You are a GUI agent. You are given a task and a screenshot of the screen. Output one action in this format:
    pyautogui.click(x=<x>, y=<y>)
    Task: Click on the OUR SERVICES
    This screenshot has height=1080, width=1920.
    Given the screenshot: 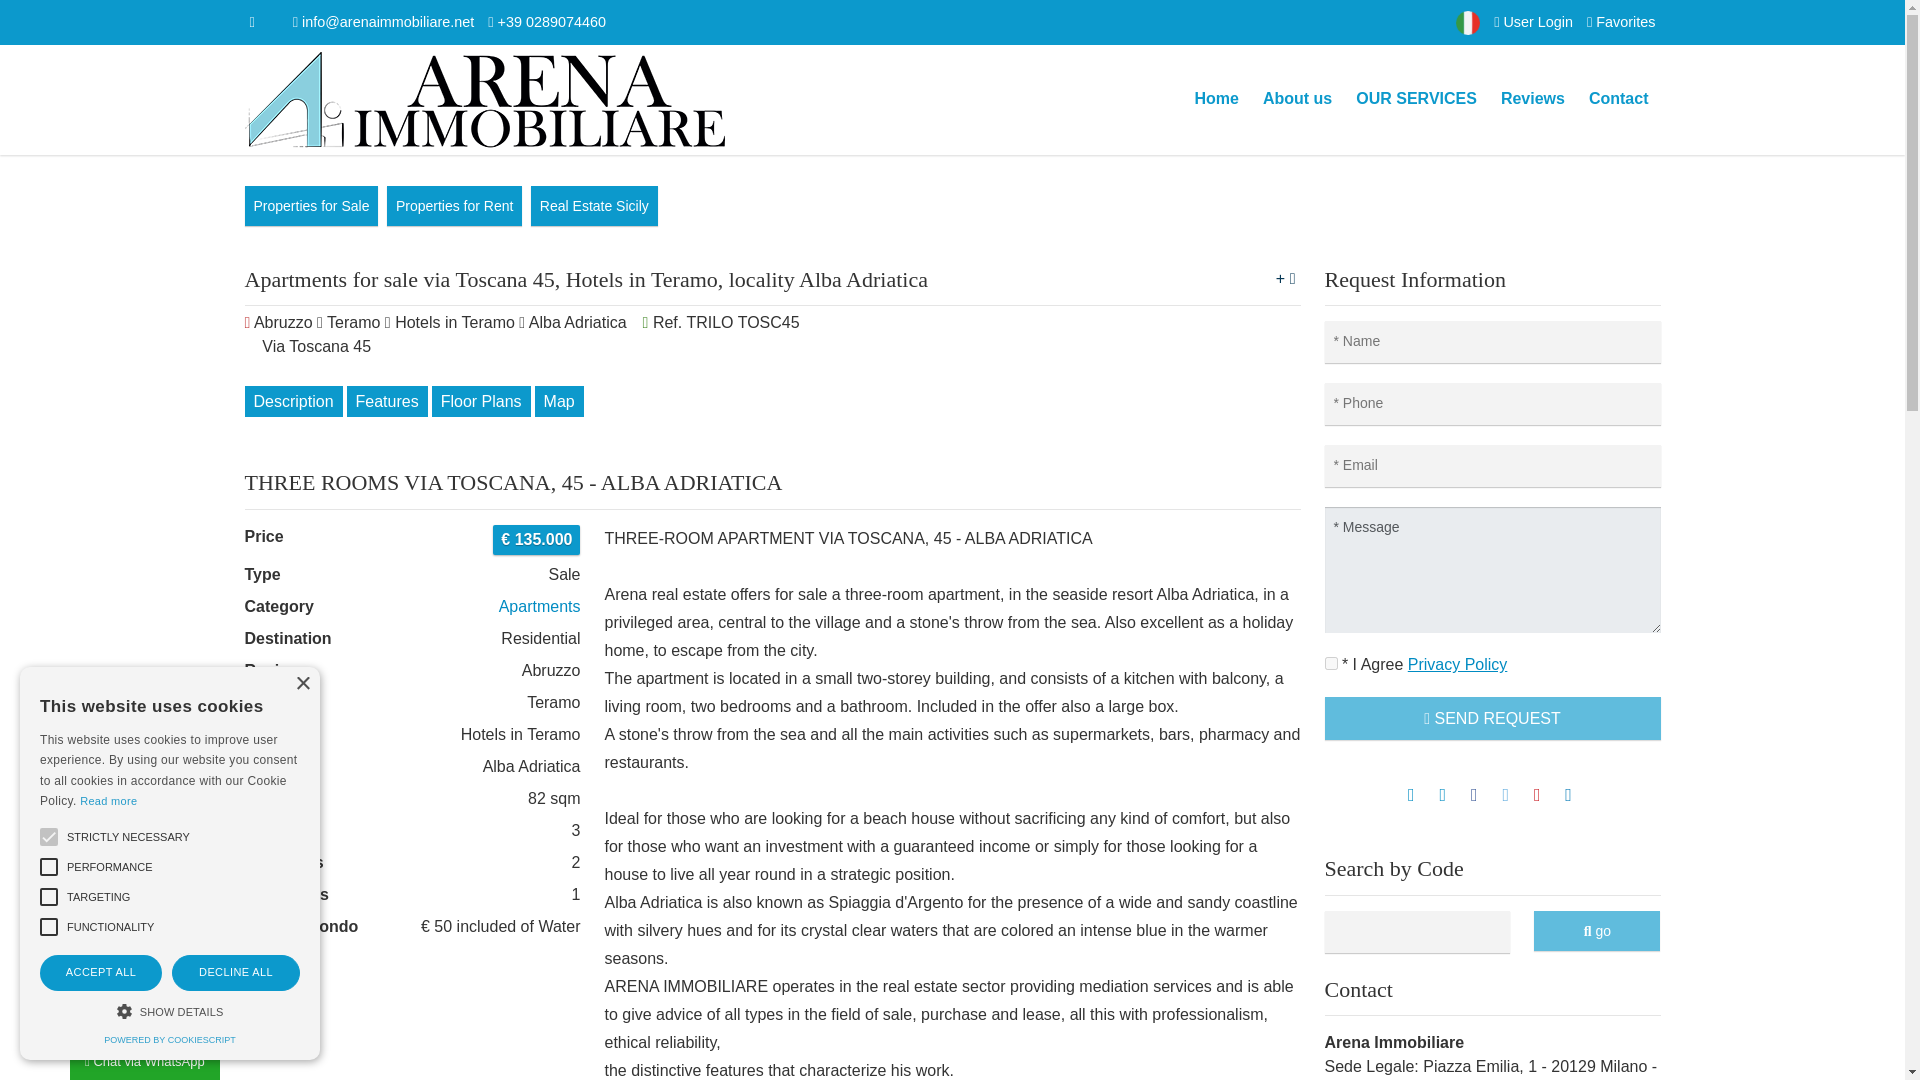 What is the action you would take?
    pyautogui.click(x=1416, y=100)
    